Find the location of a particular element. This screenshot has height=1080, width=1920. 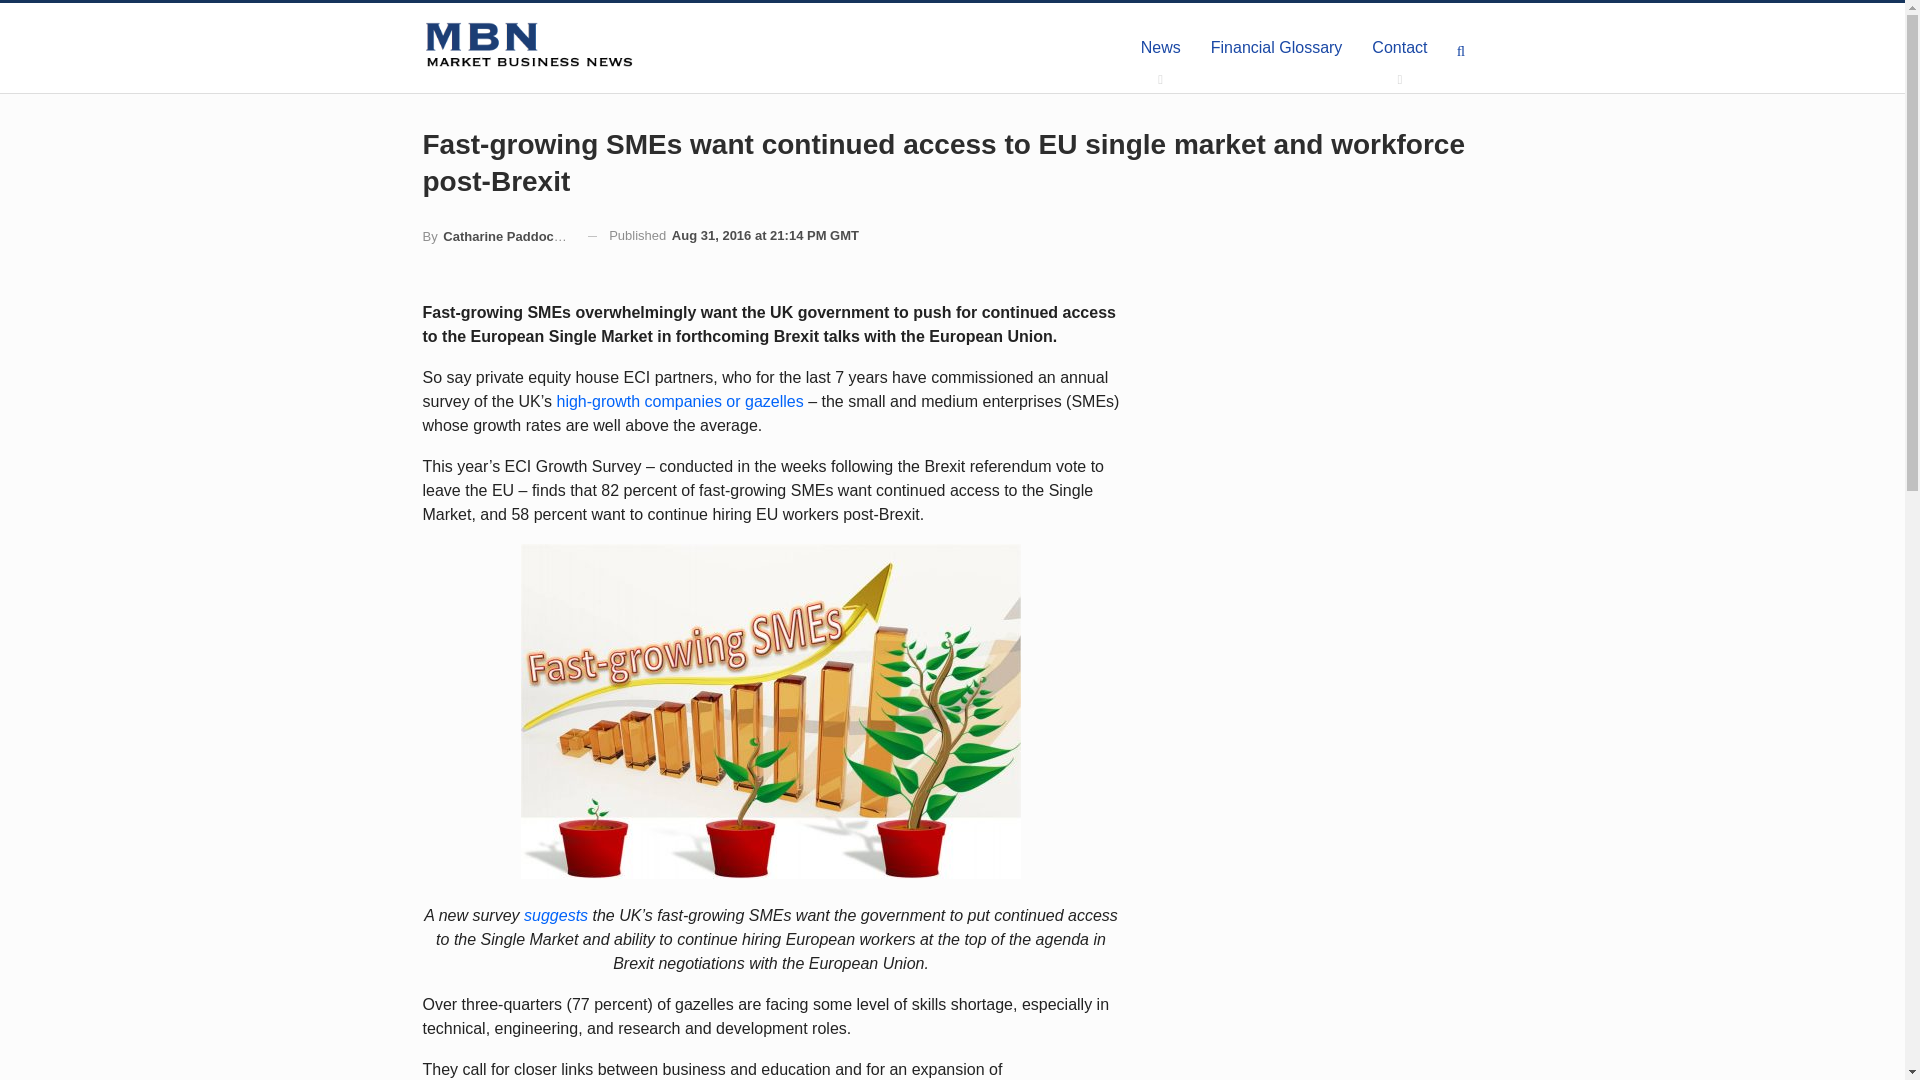

suggests is located at coordinates (556, 916).